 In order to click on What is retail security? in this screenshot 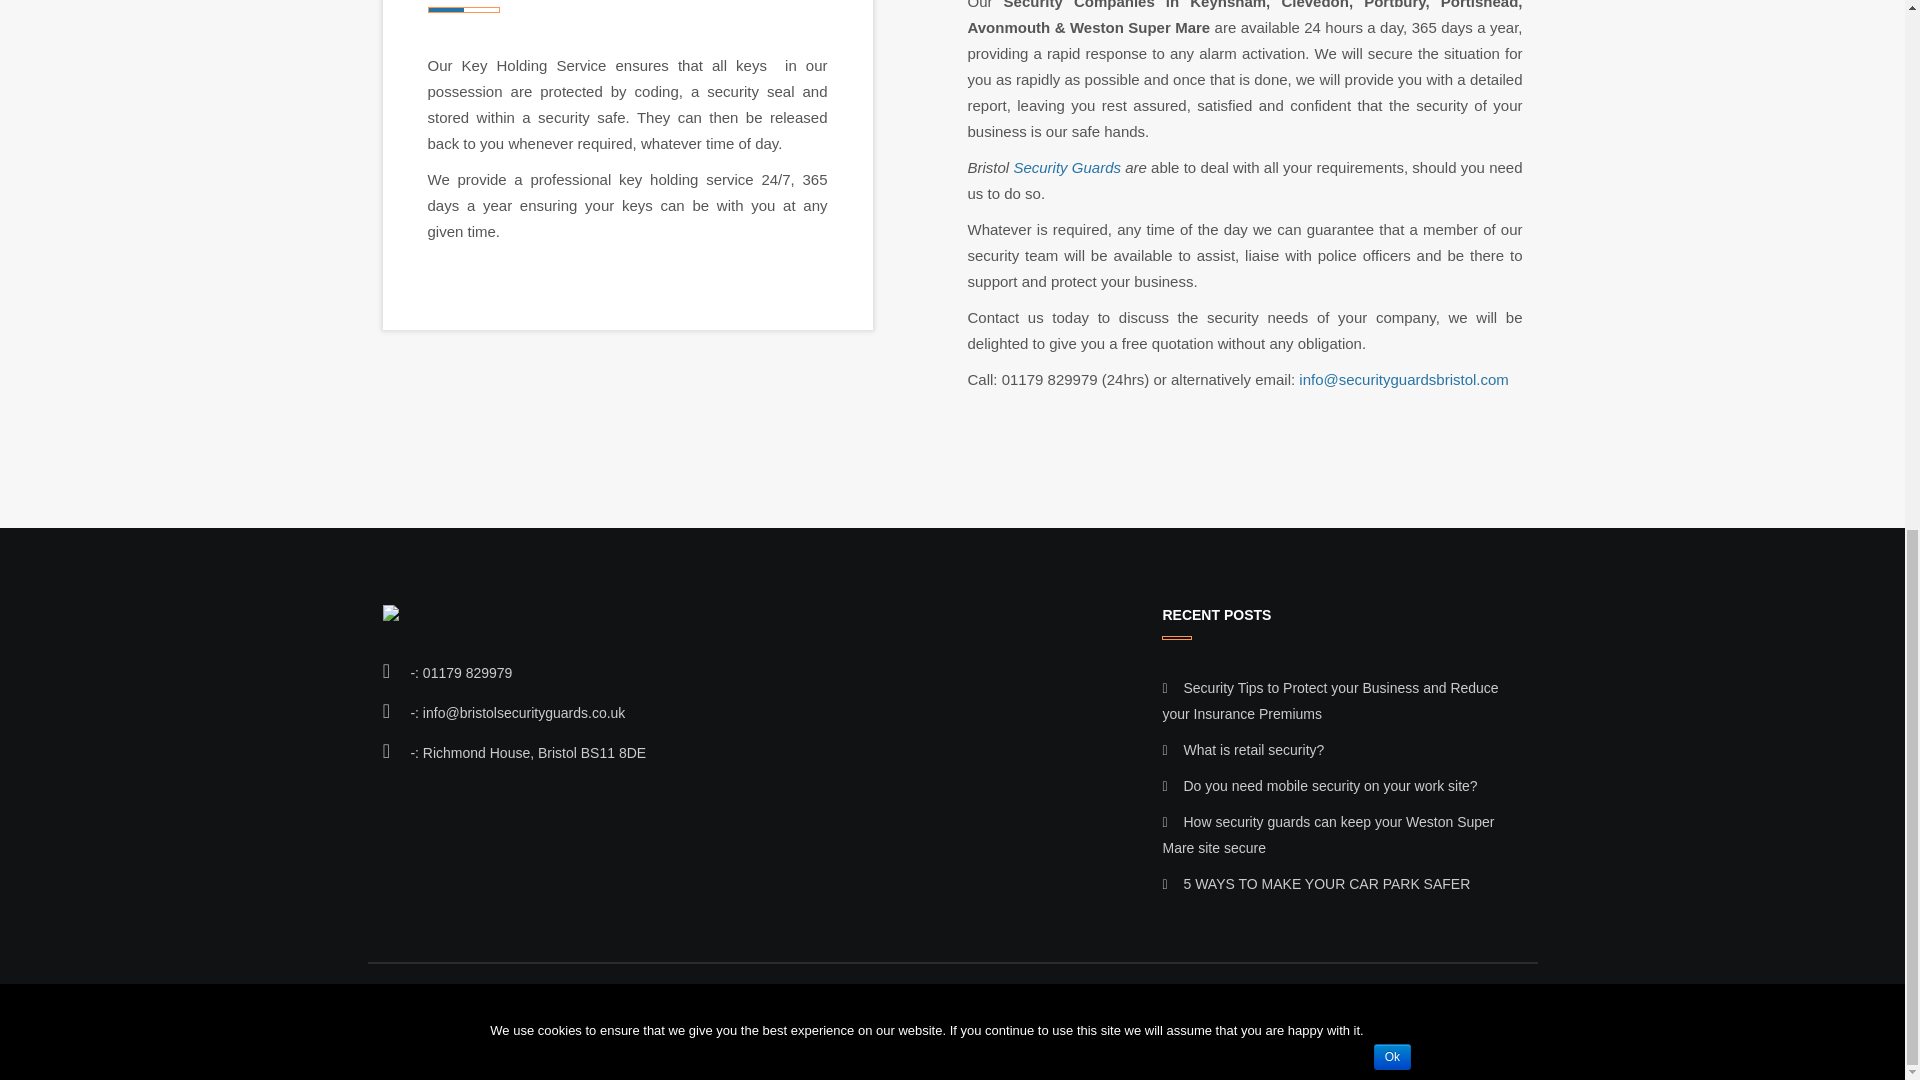, I will do `click(1253, 750)`.